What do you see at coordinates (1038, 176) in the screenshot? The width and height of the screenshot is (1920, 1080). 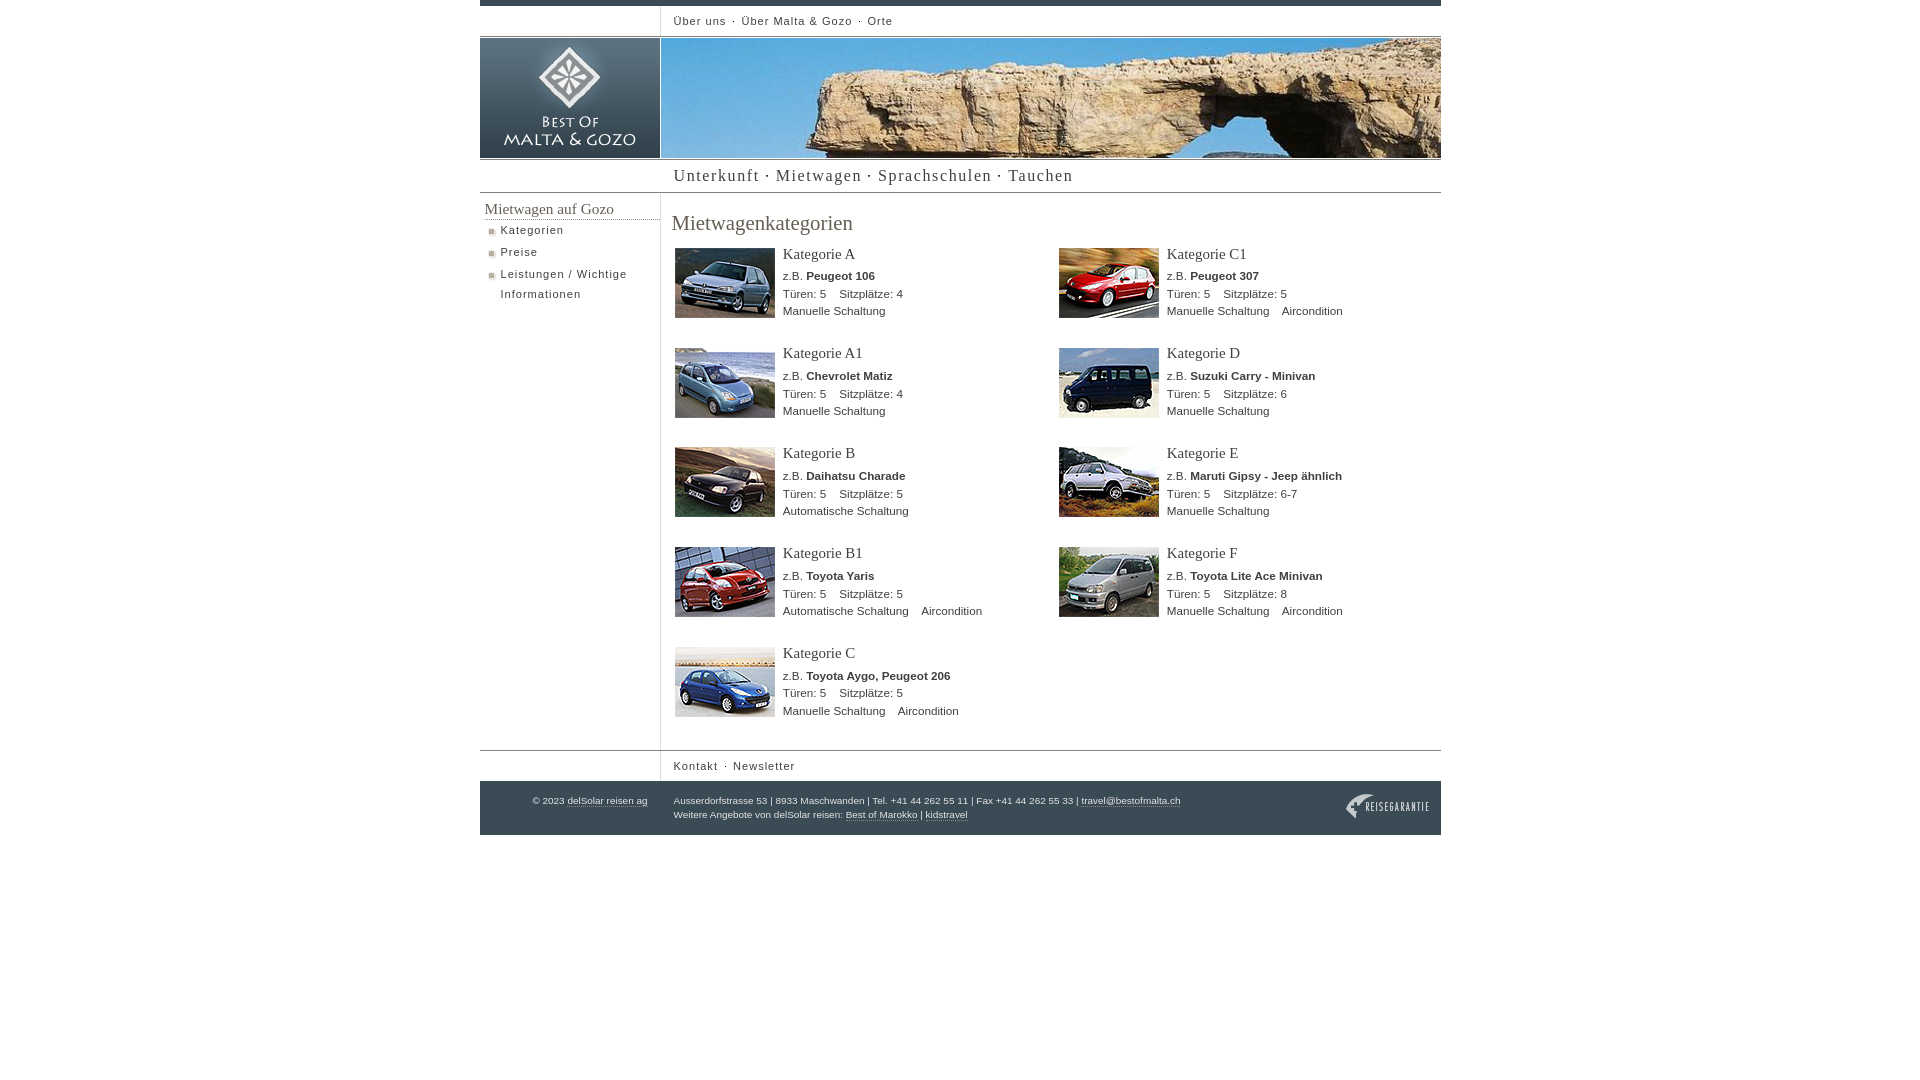 I see `Tauchen` at bounding box center [1038, 176].